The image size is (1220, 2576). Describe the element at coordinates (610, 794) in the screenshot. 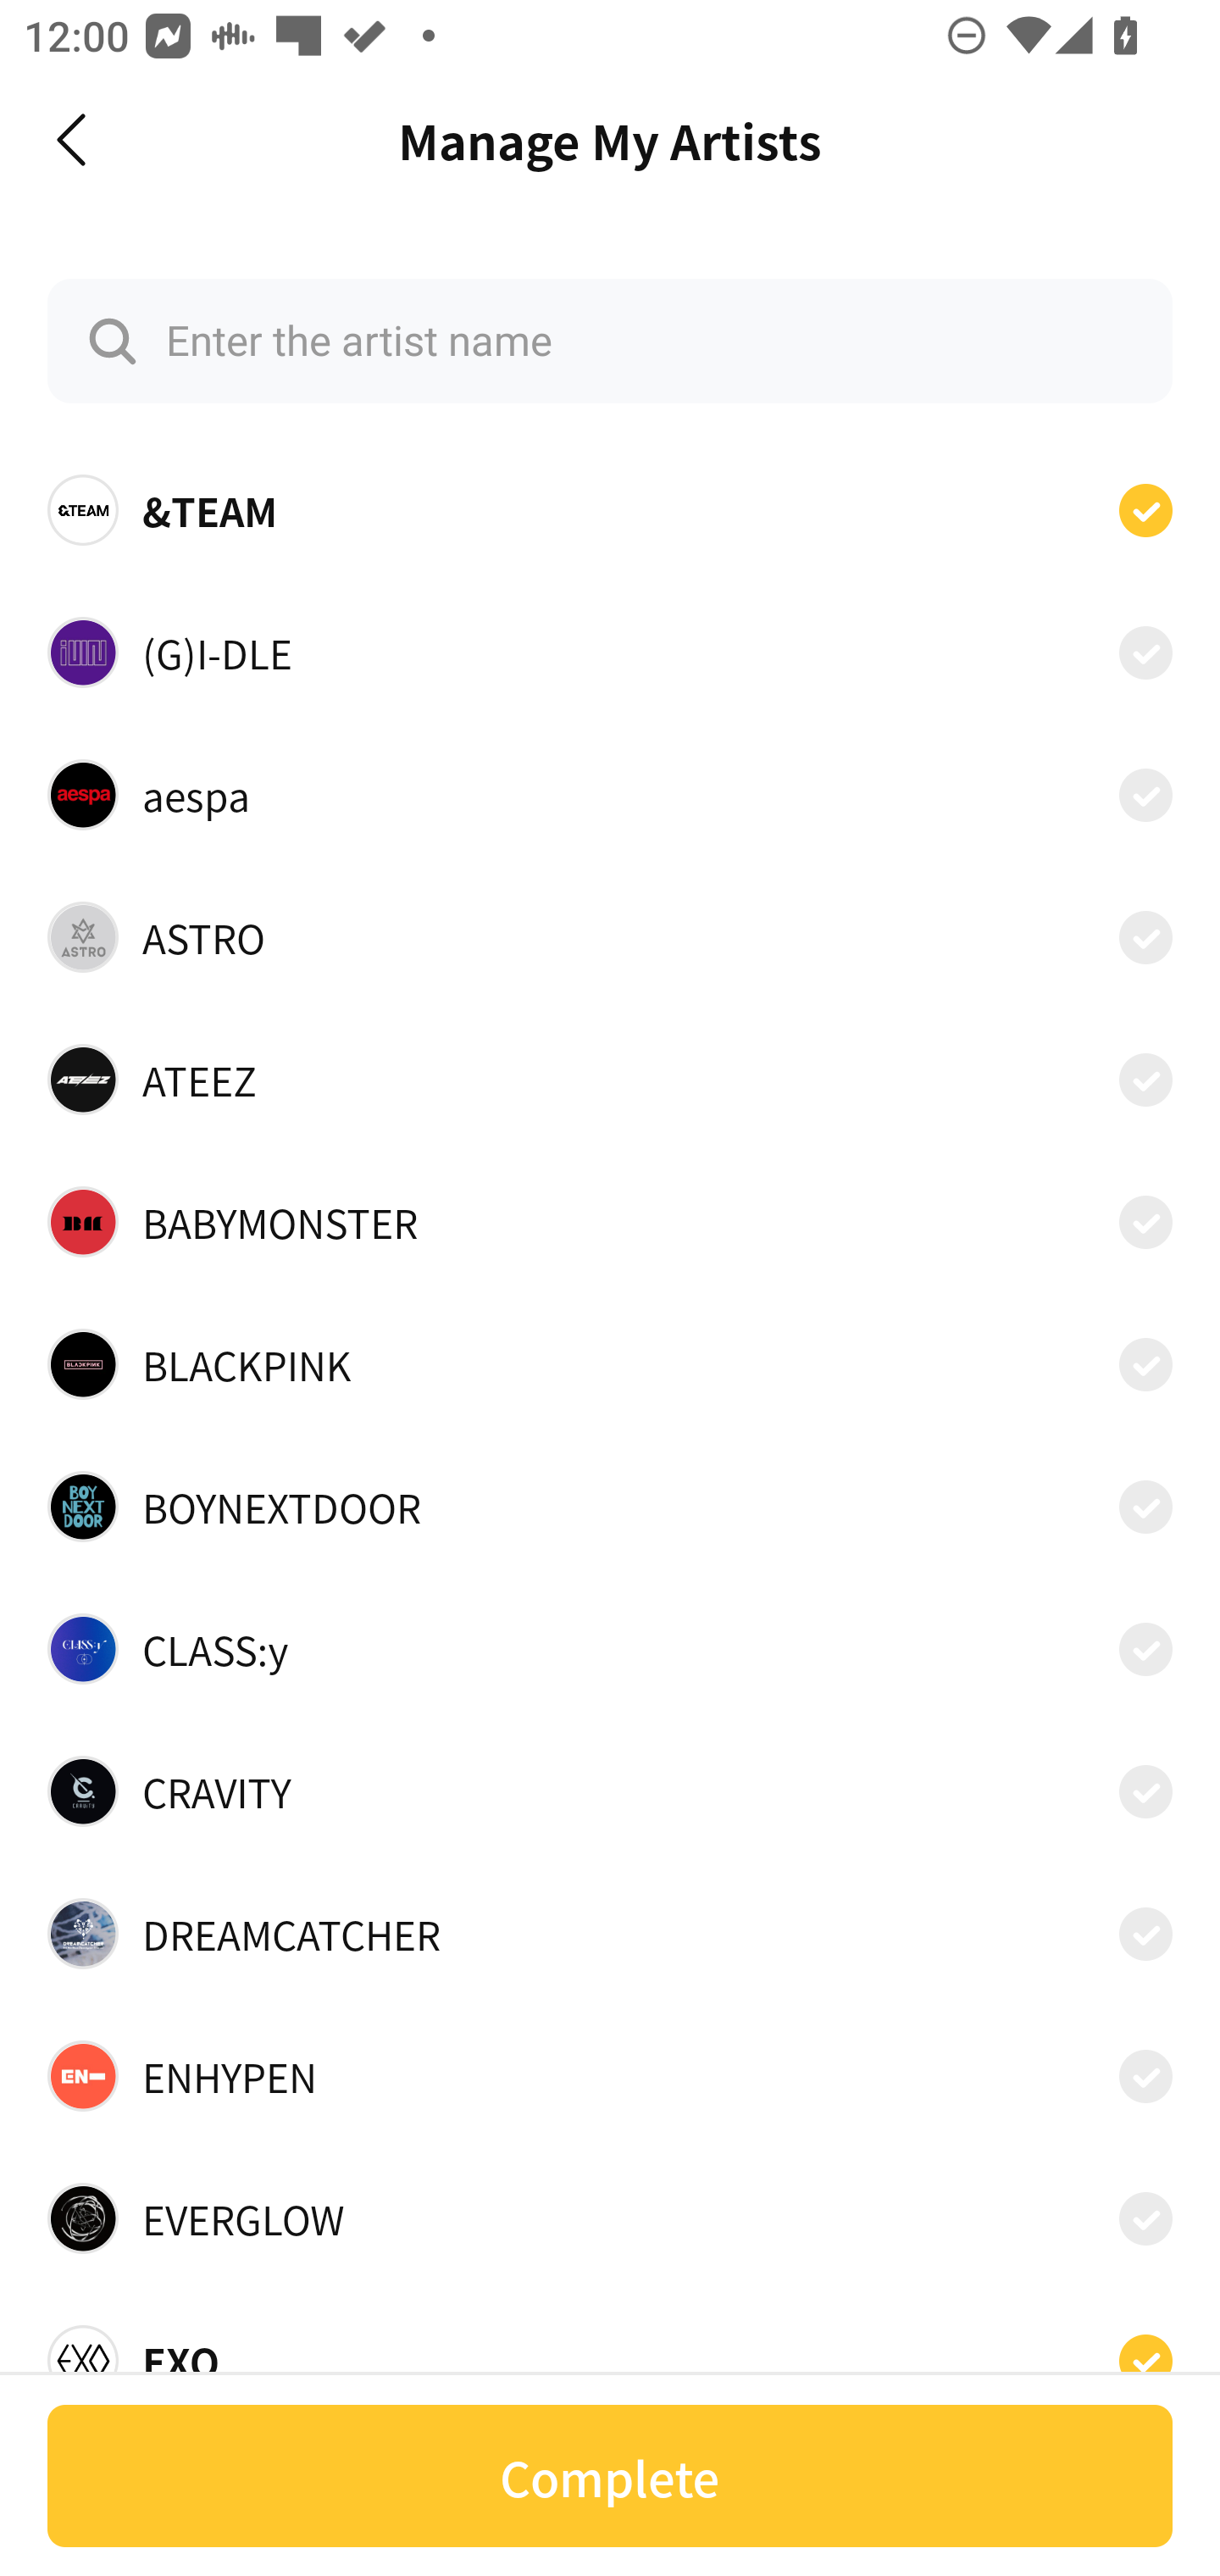

I see `aespa` at that location.